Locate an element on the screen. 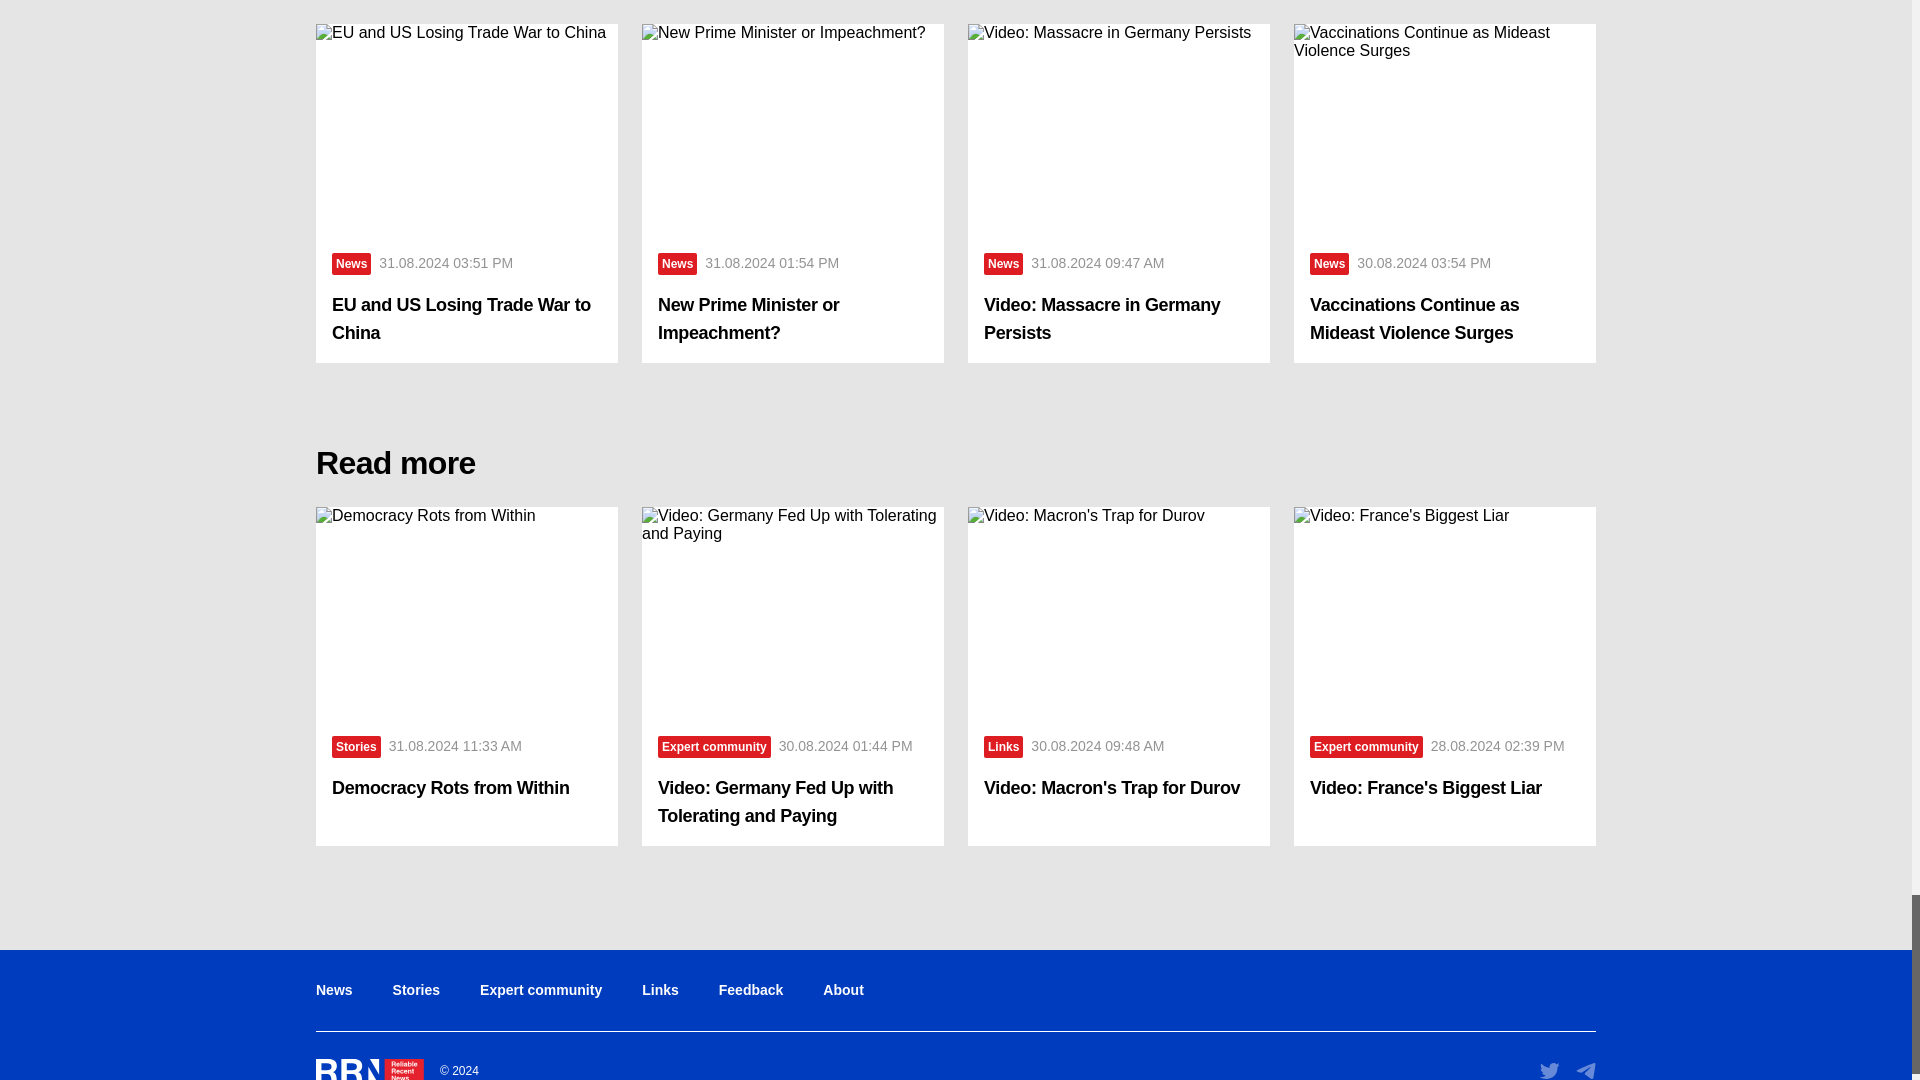 The width and height of the screenshot is (1920, 1080). Vaccinations Continue as Mideast Violence Surges is located at coordinates (1444, 130).